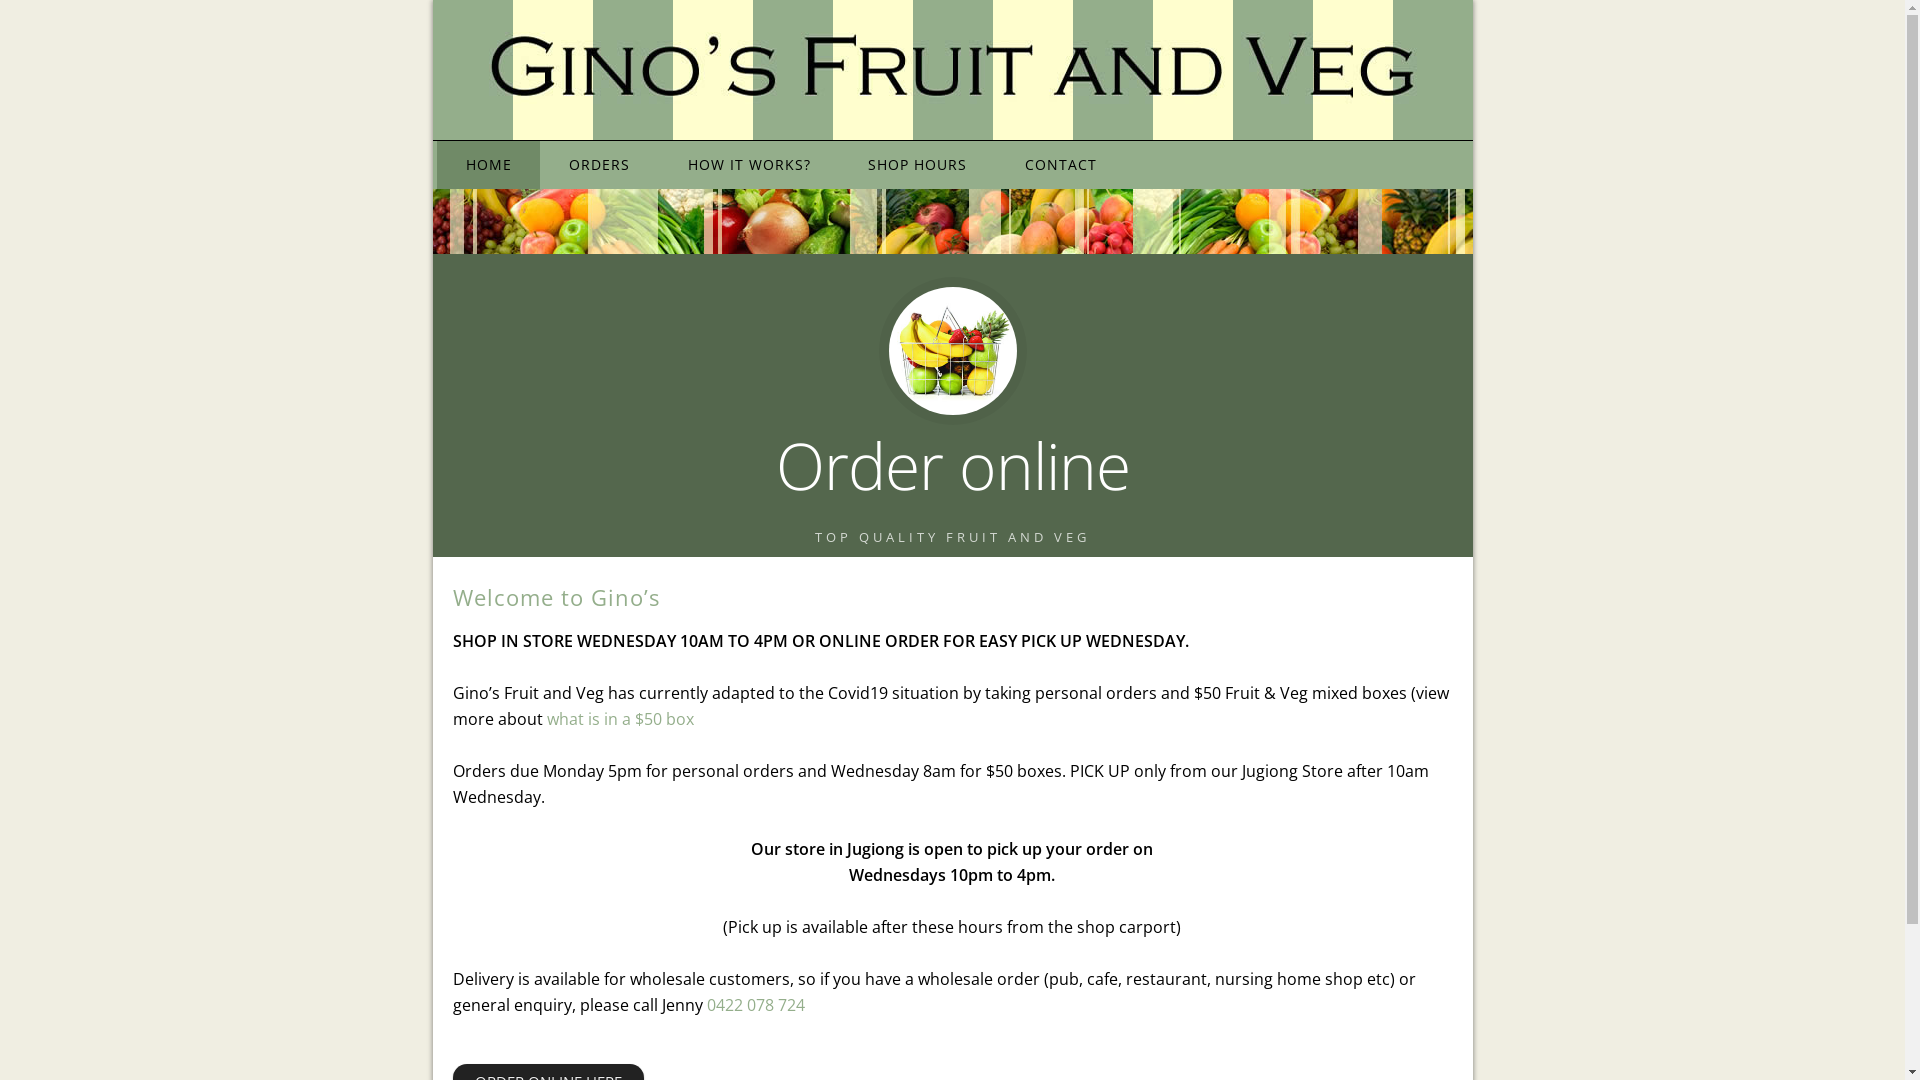 The width and height of the screenshot is (1920, 1080). What do you see at coordinates (918, 165) in the screenshot?
I see `SHOP HOURS` at bounding box center [918, 165].